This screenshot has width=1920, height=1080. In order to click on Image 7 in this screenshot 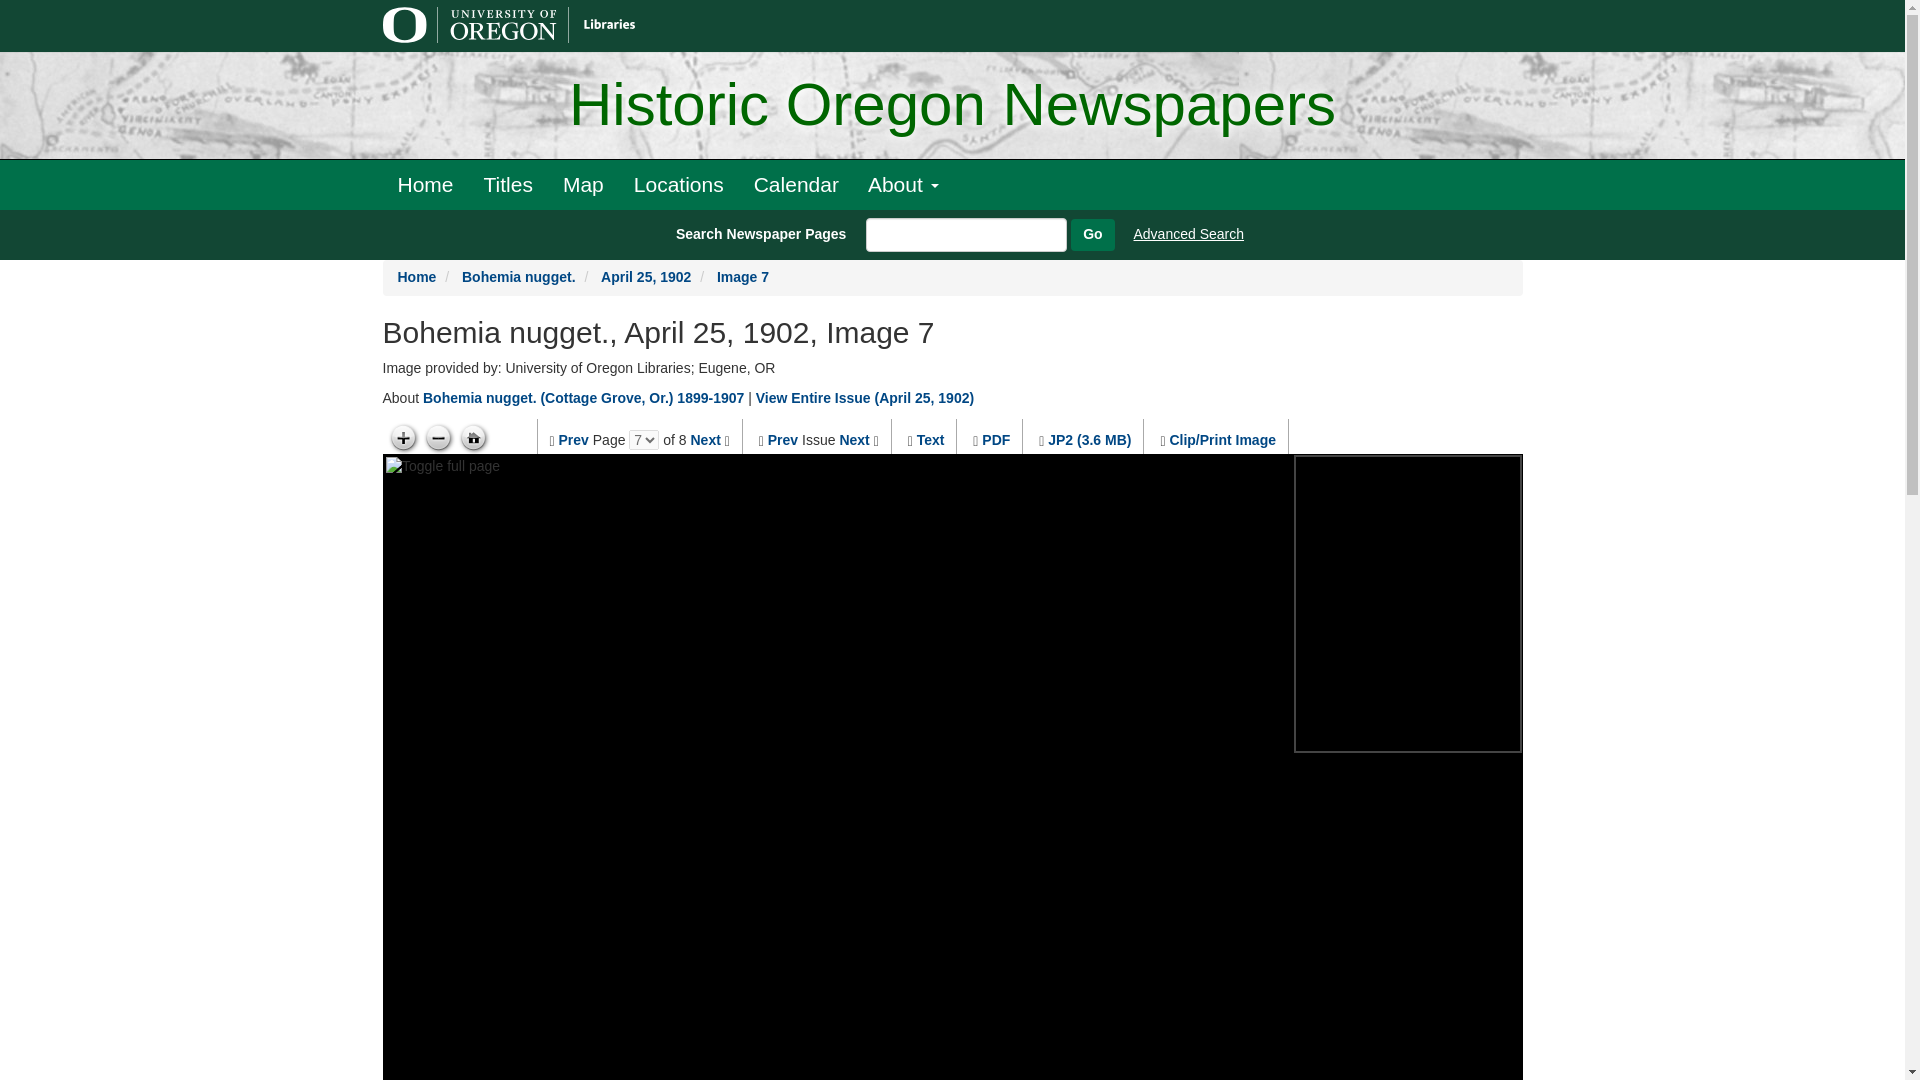, I will do `click(742, 276)`.